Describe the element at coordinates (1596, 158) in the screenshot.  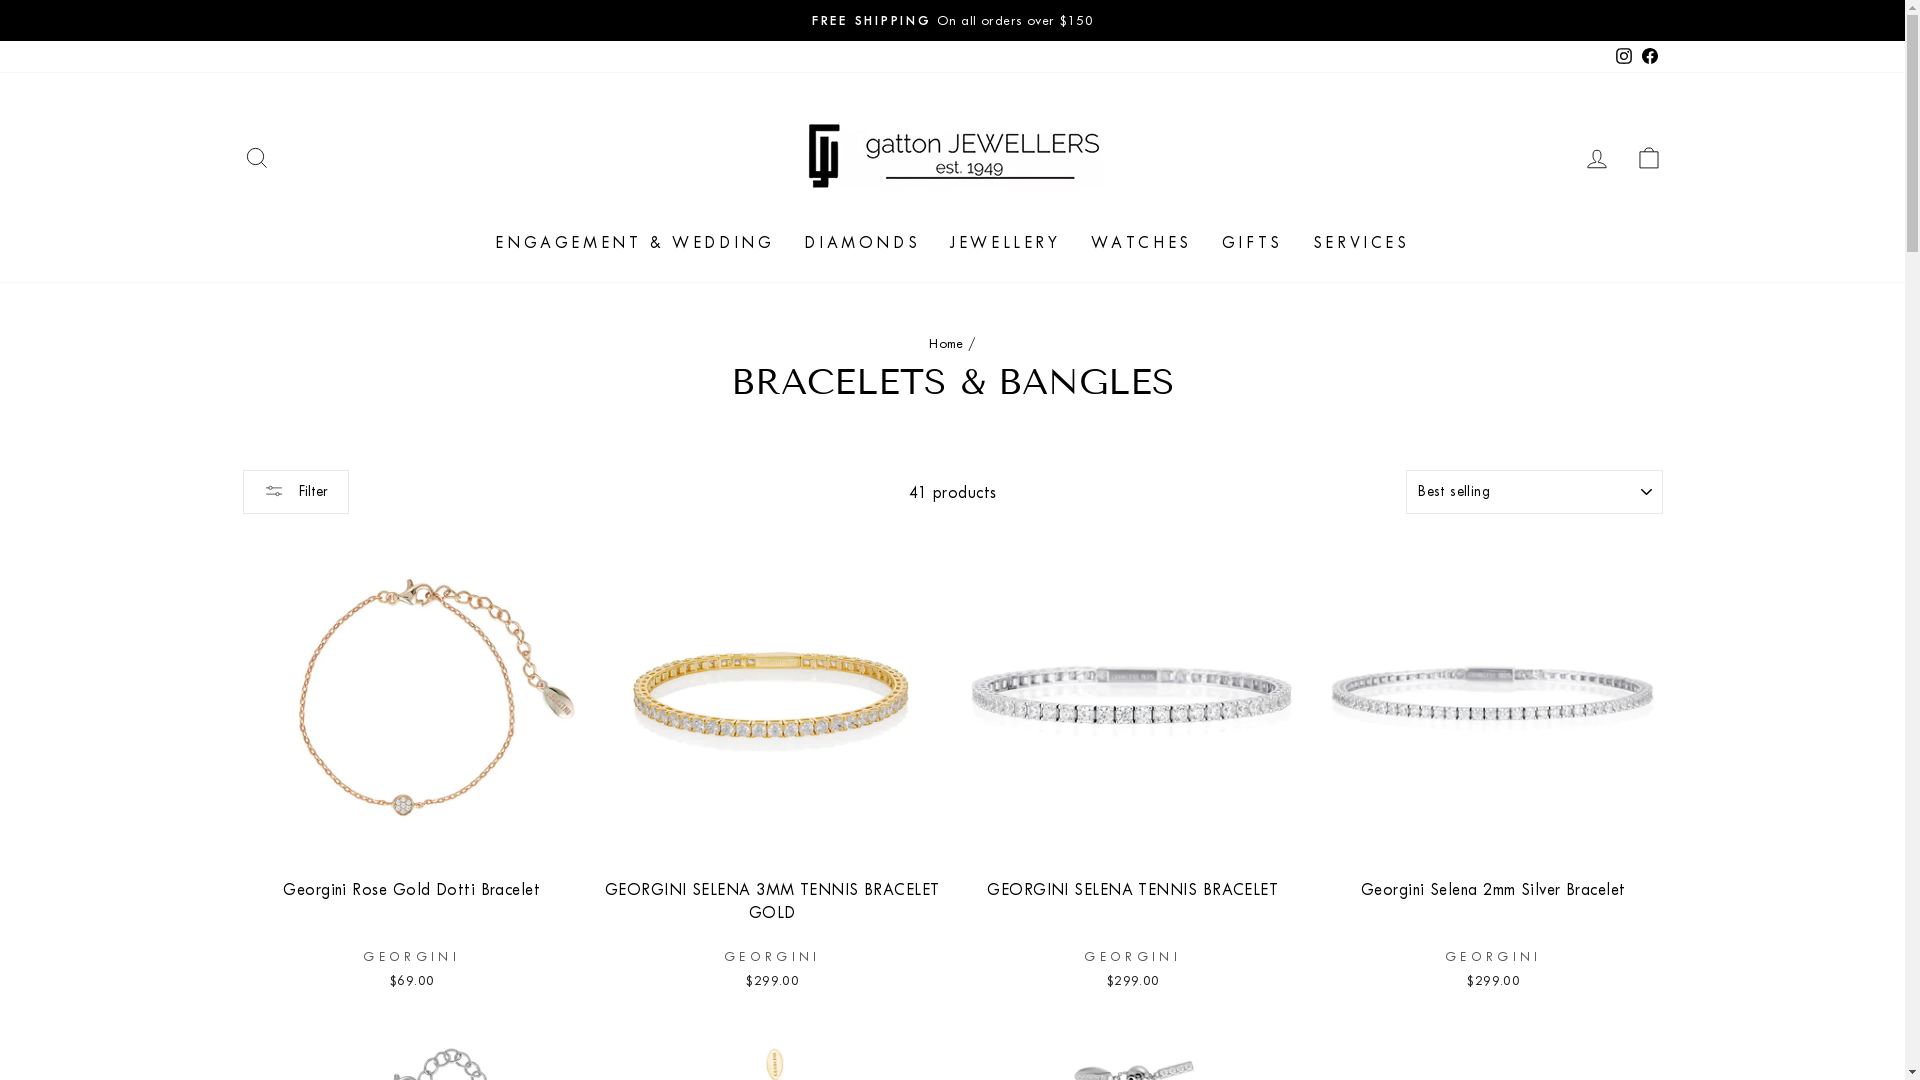
I see `LOG IN` at that location.